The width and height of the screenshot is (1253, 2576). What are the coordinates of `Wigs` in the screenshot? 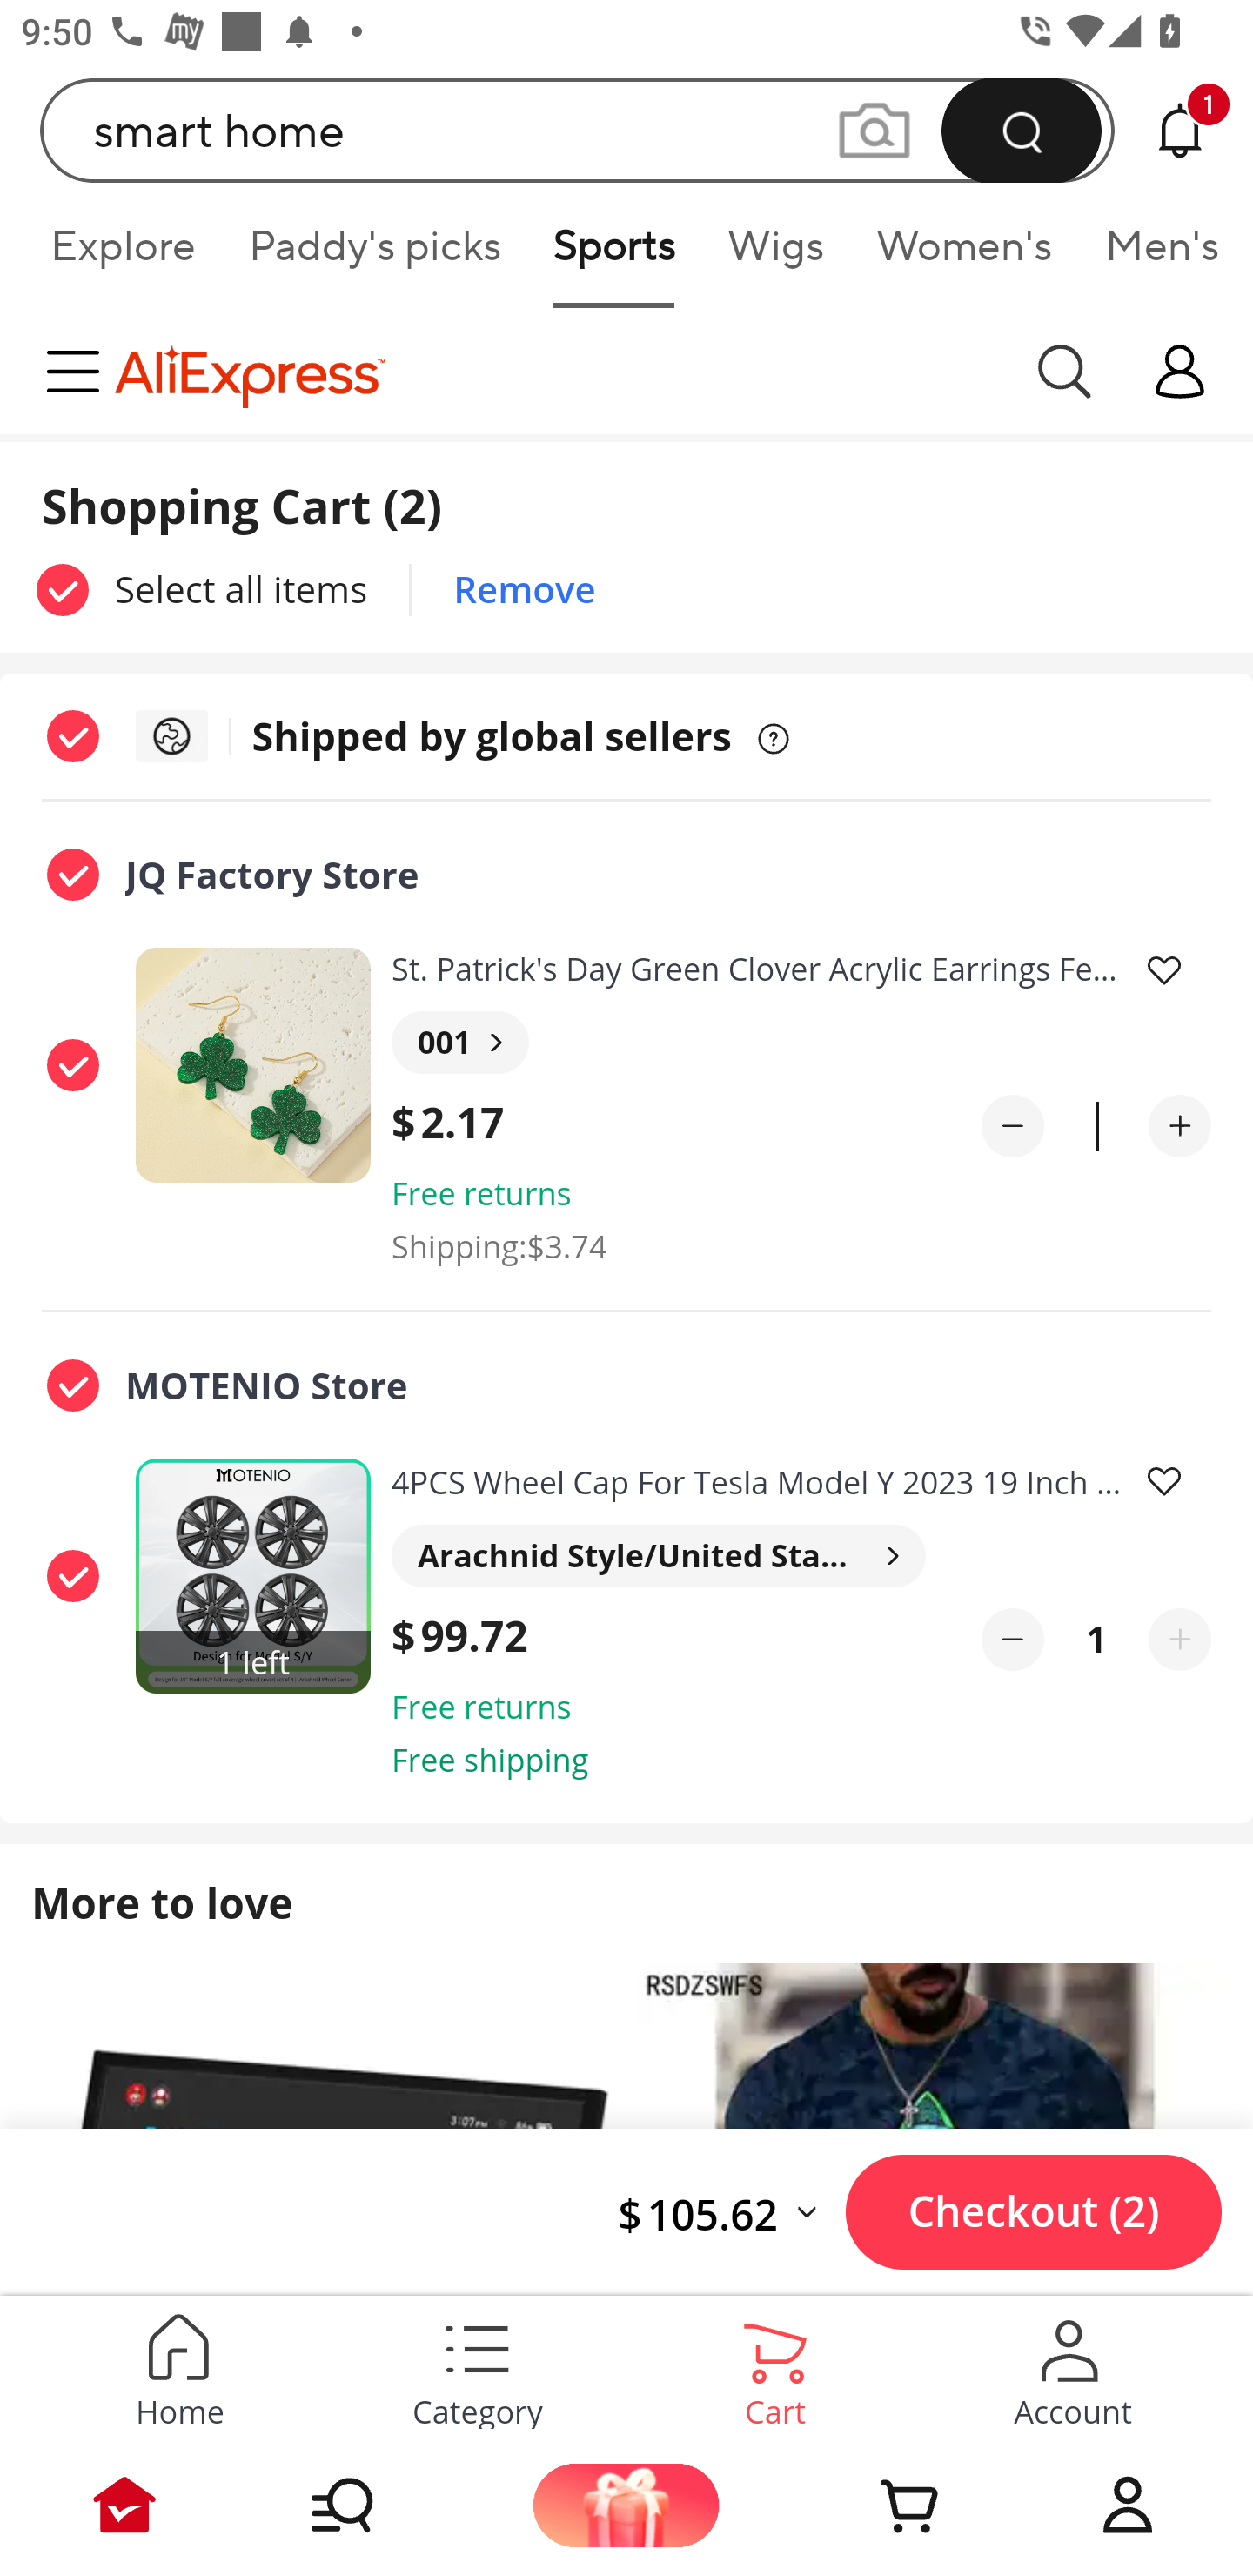 It's located at (775, 256).